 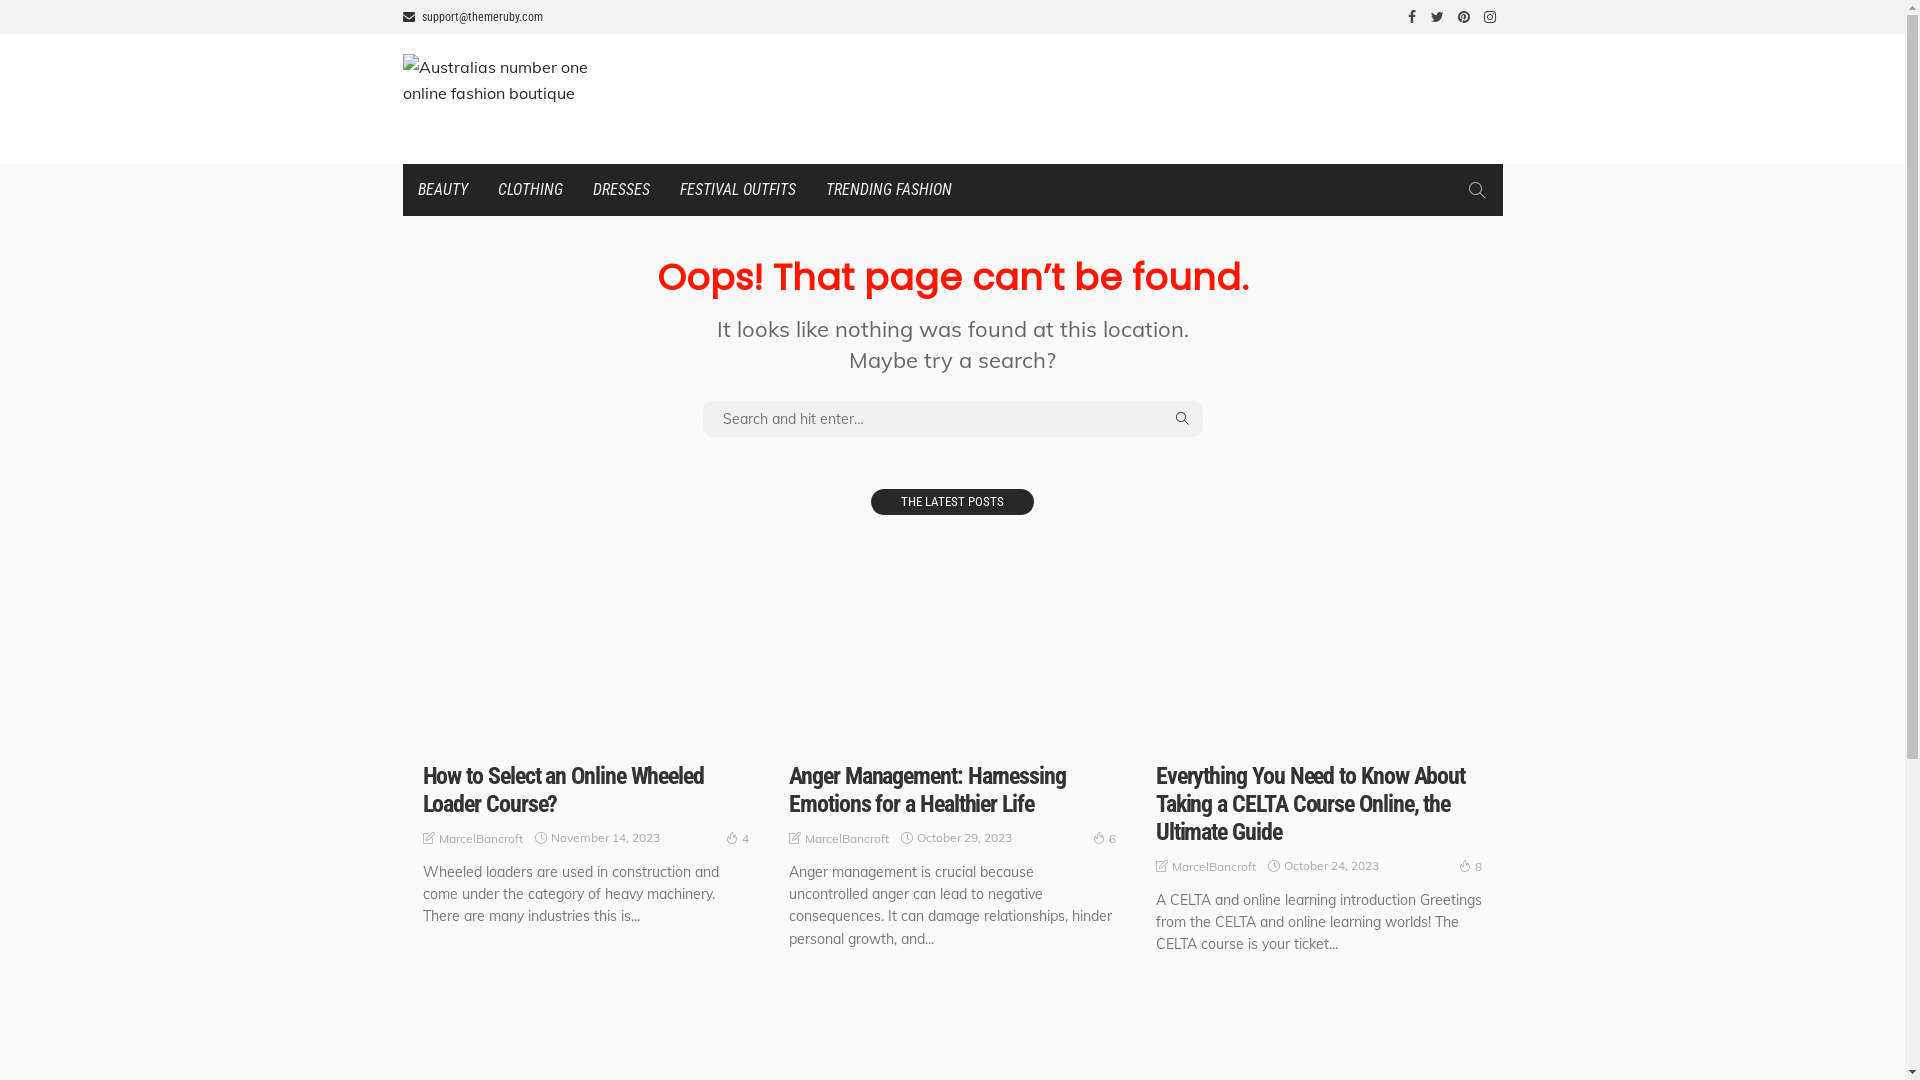 What do you see at coordinates (1437, 17) in the screenshot?
I see `twitter` at bounding box center [1437, 17].